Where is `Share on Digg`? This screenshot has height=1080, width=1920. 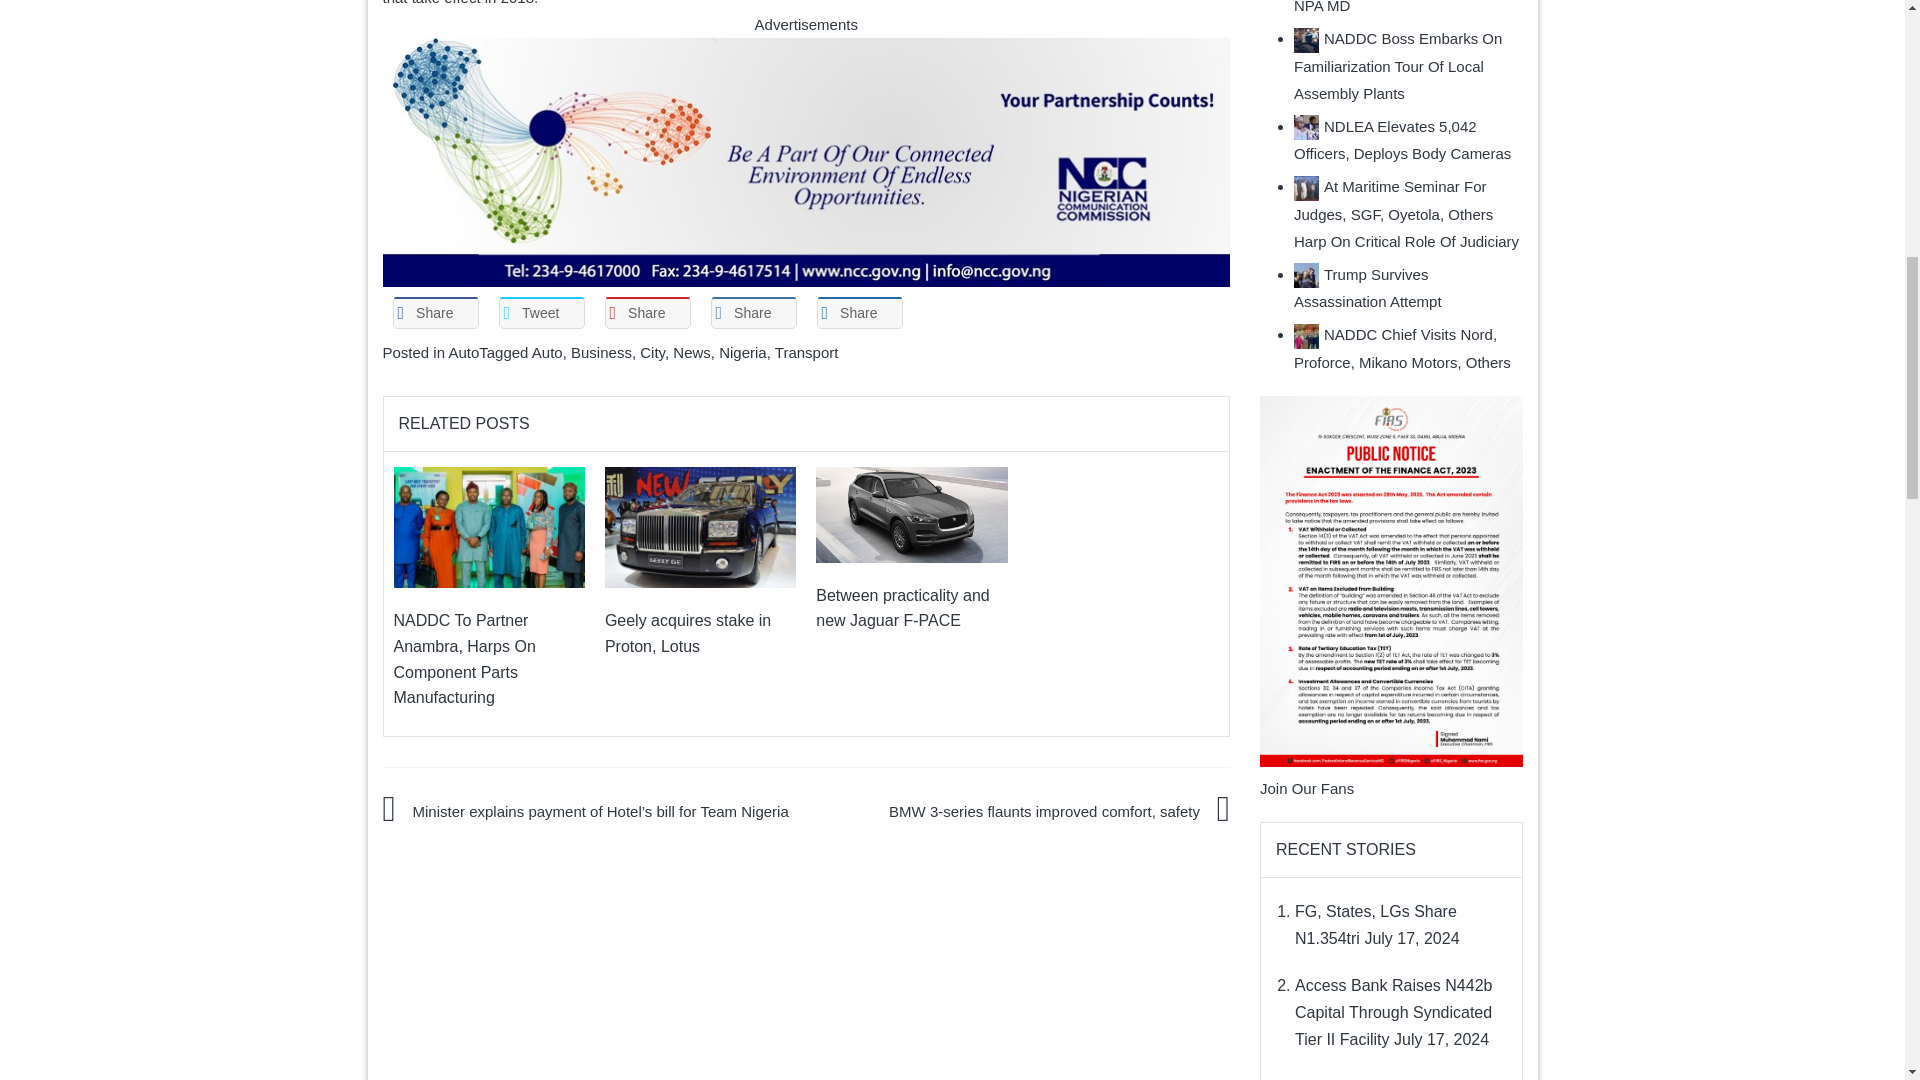
Share on Digg is located at coordinates (859, 313).